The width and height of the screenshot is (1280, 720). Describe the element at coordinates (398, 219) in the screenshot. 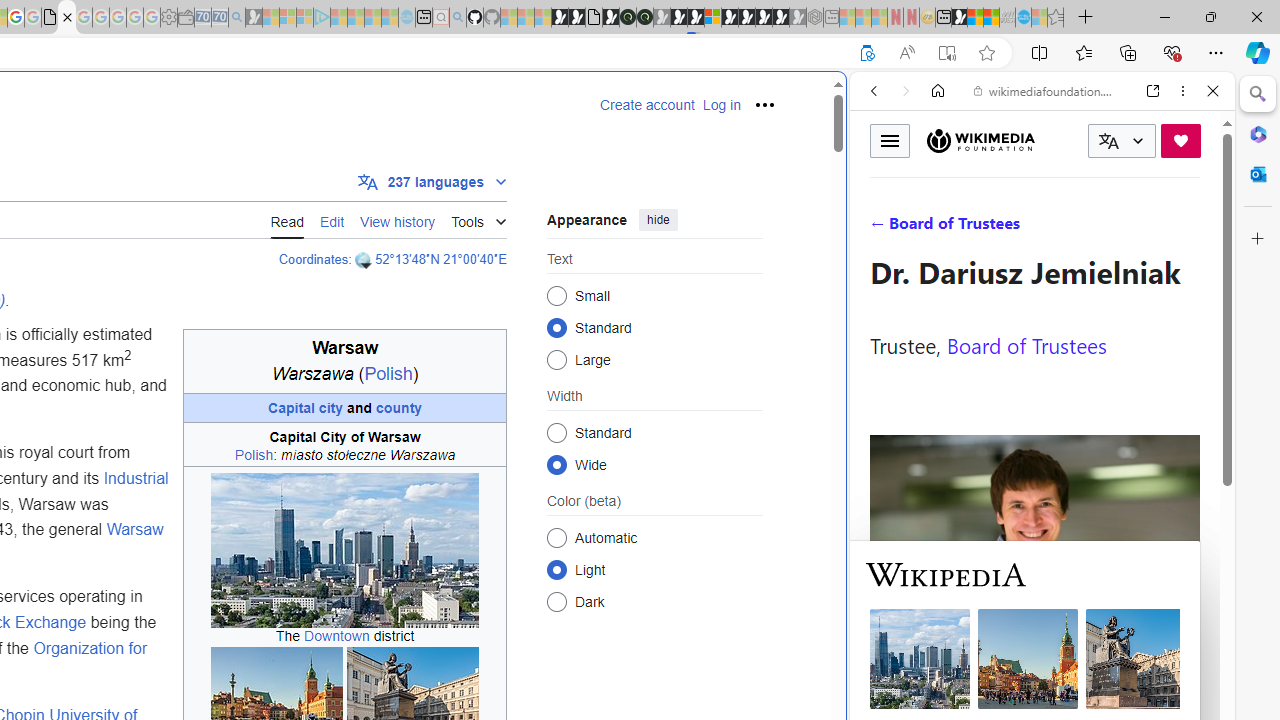

I see `View history` at that location.